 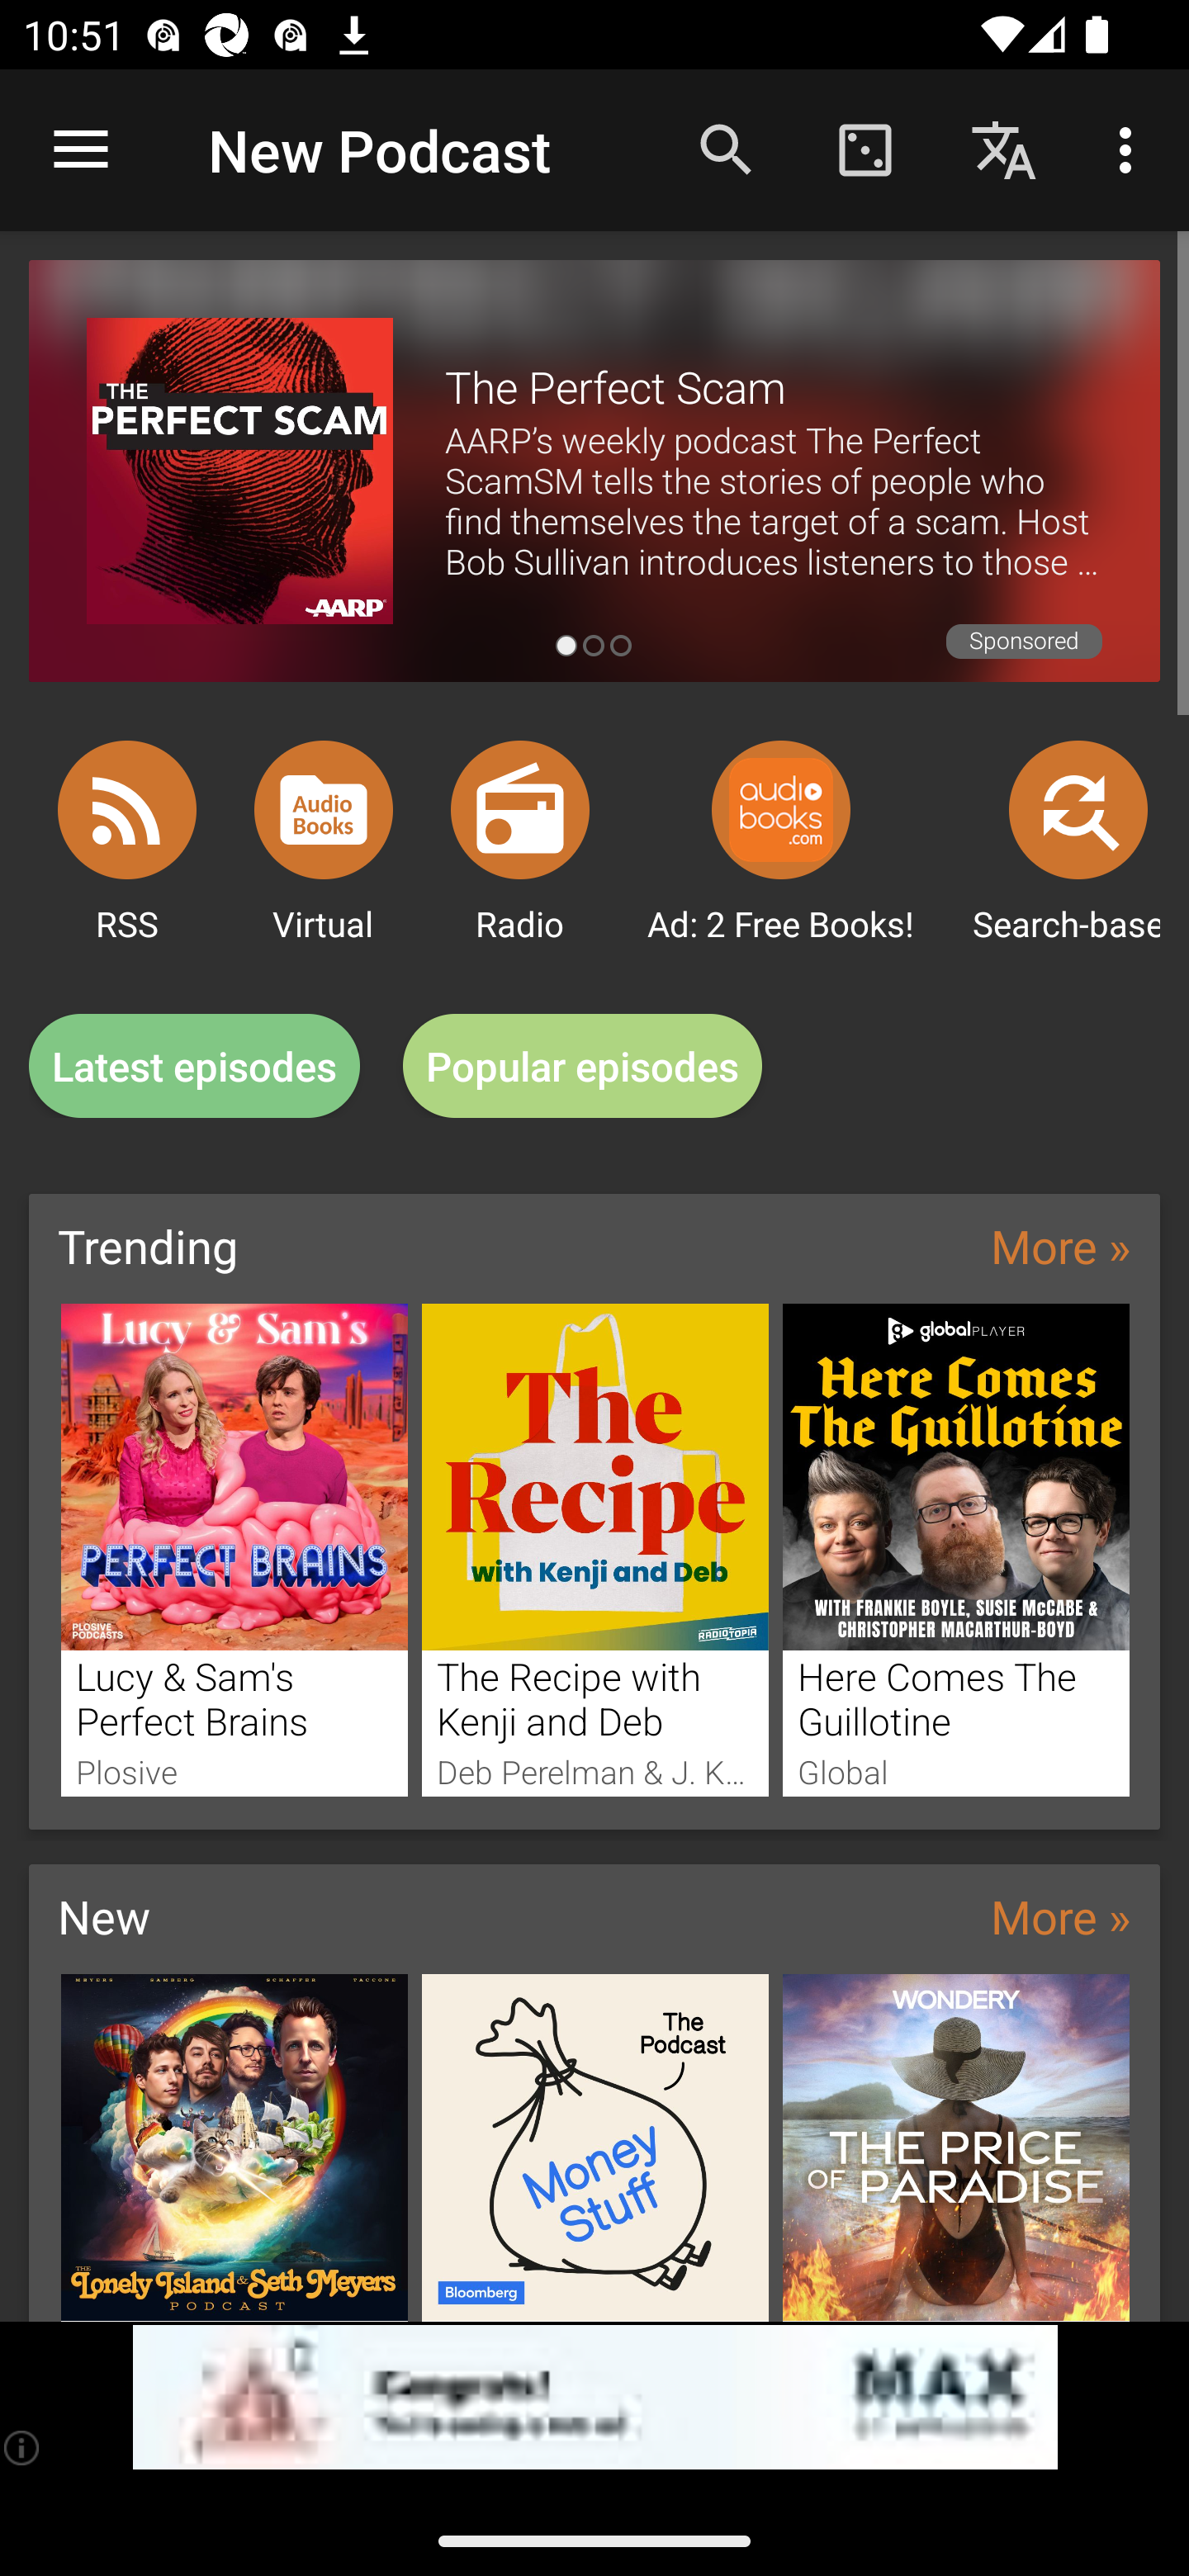 What do you see at coordinates (583, 1067) in the screenshot?
I see `Popular episodes` at bounding box center [583, 1067].